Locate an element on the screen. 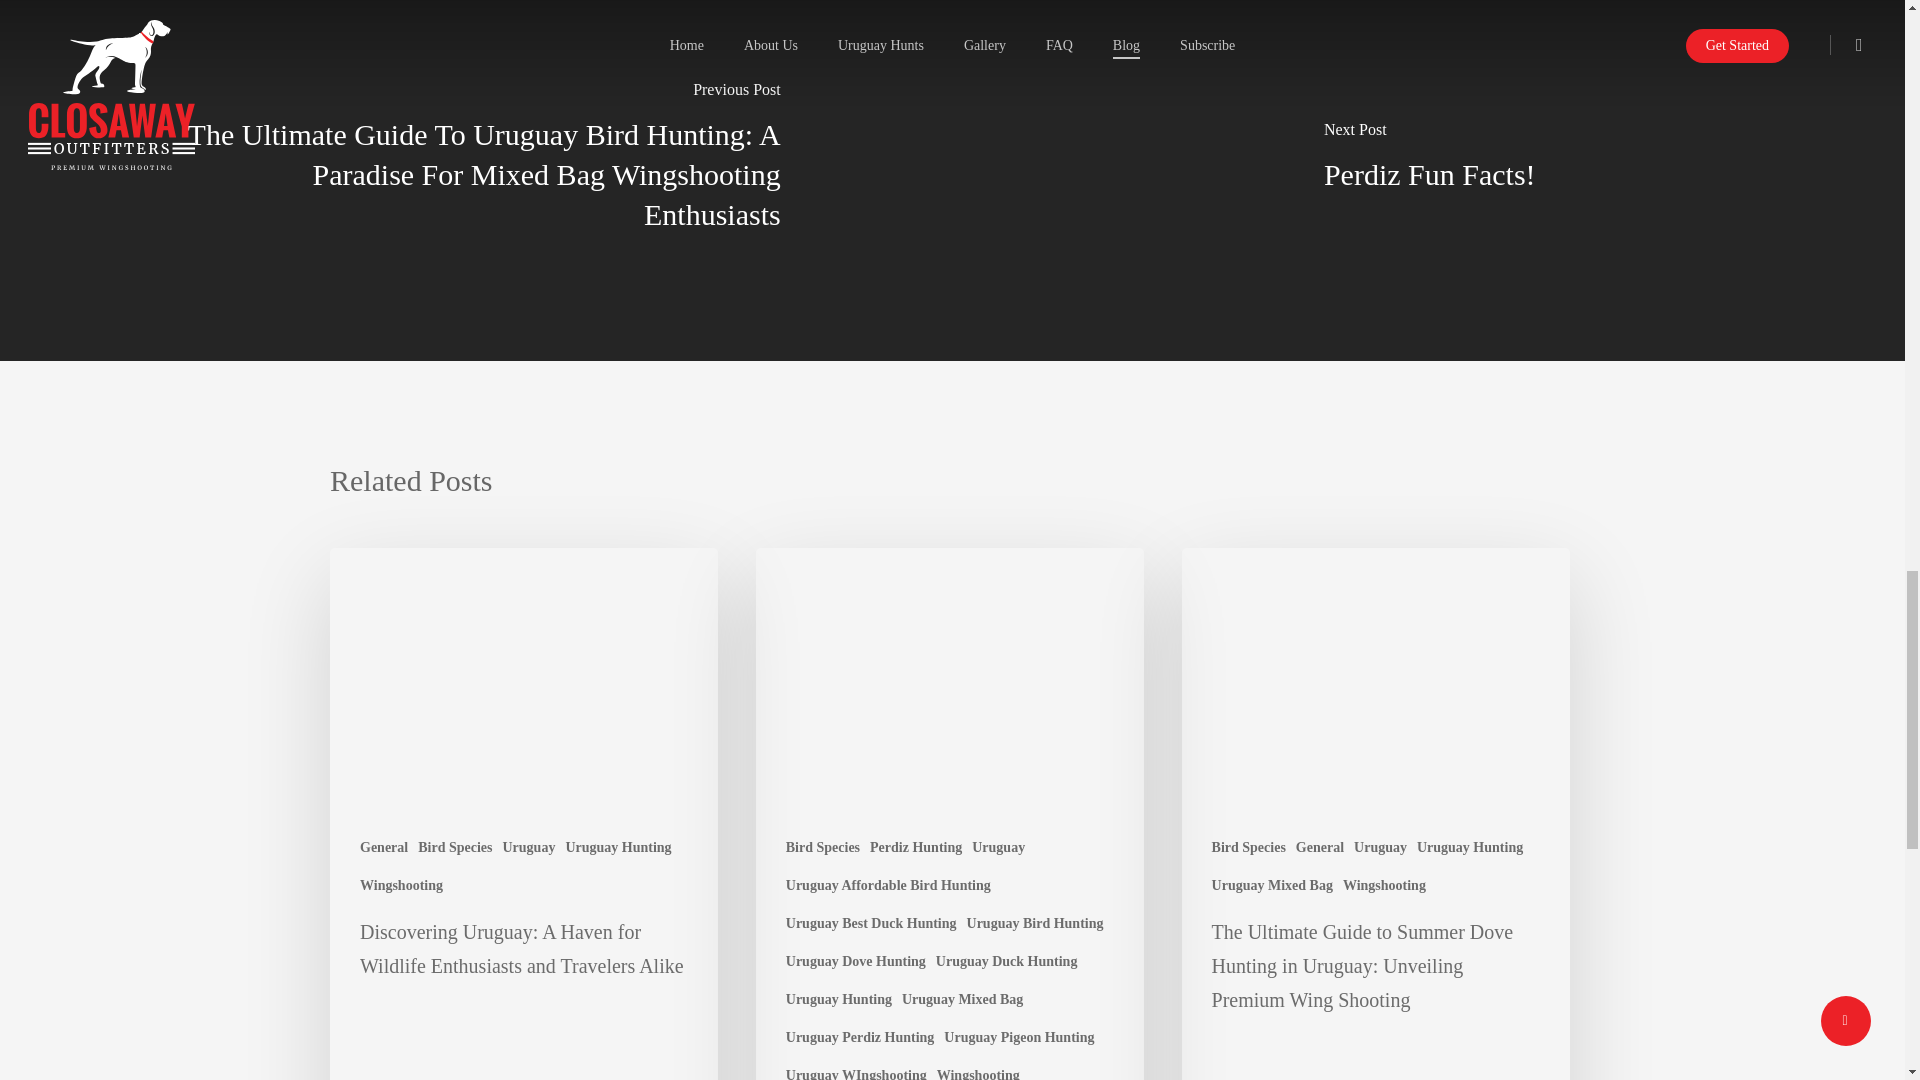  Uruguay Bird Hunting is located at coordinates (1036, 923).